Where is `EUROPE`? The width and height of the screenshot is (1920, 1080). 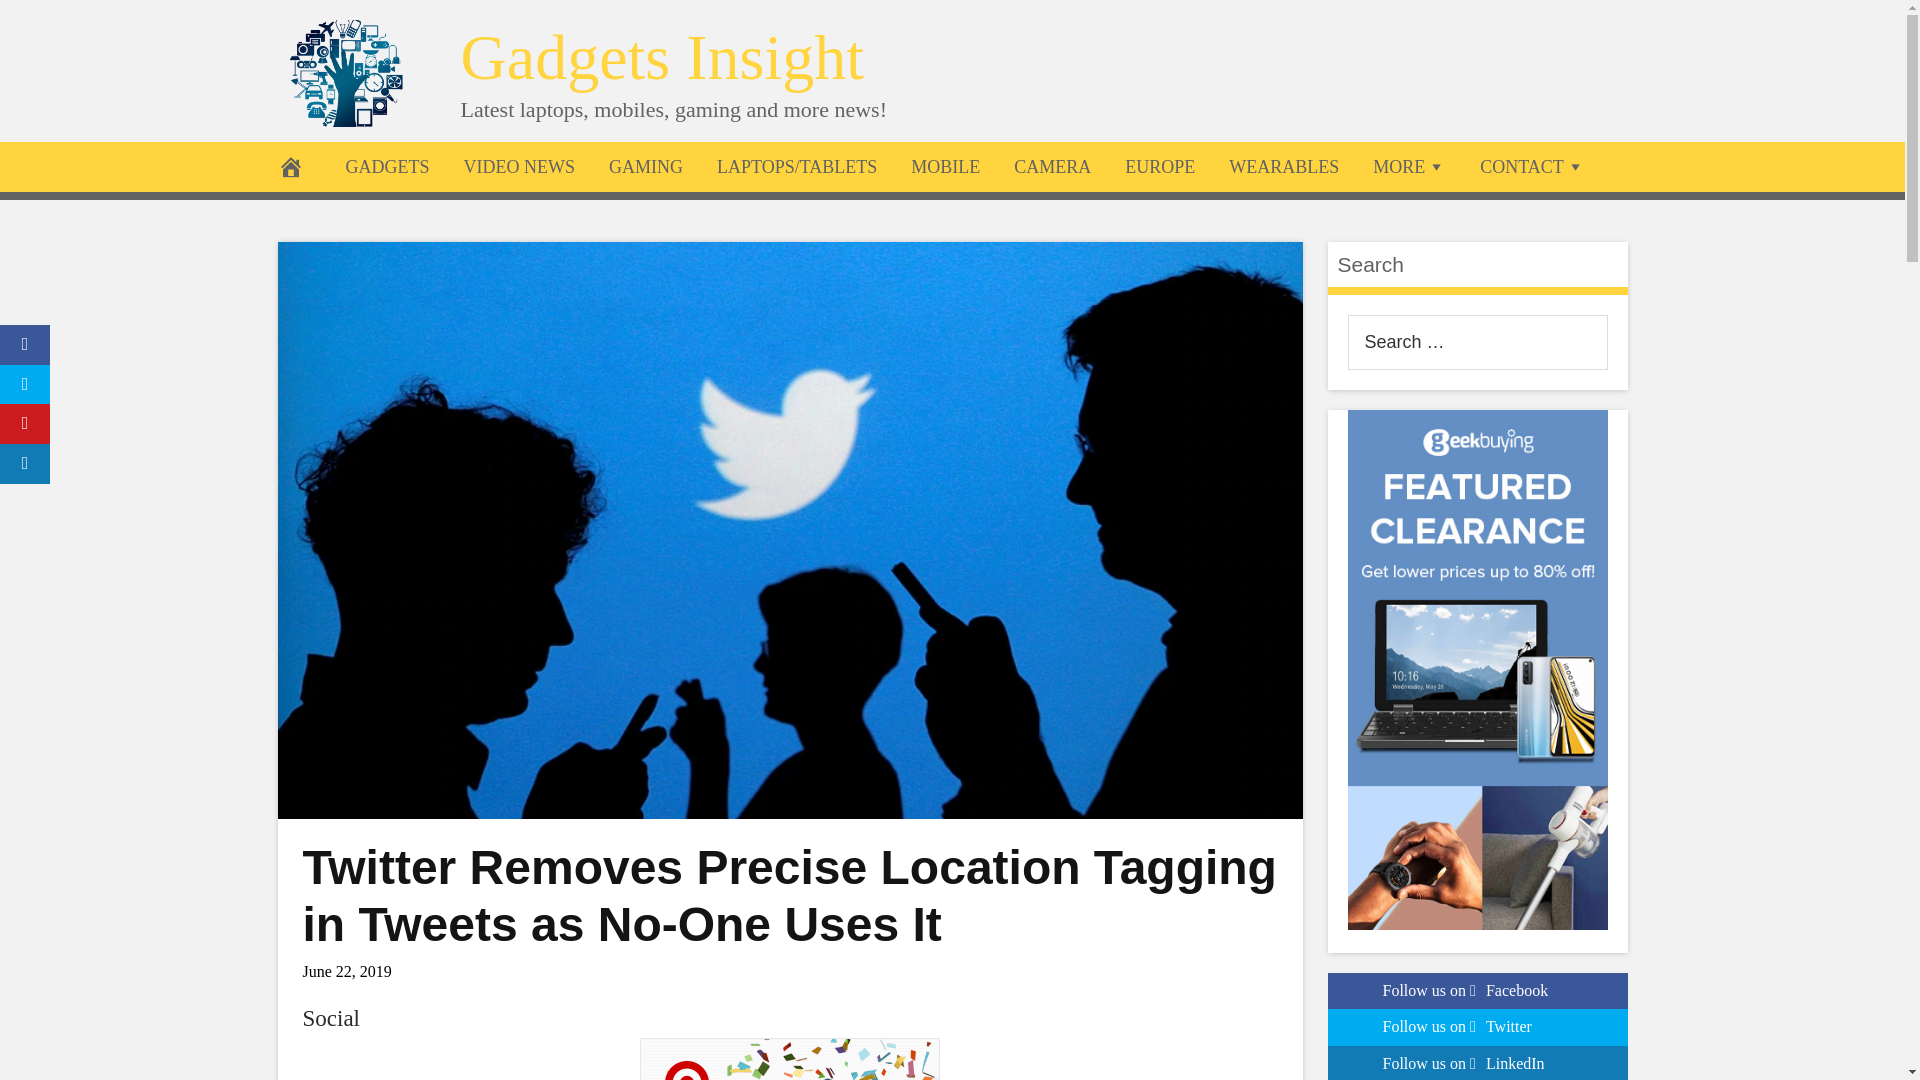
EUROPE is located at coordinates (1159, 166).